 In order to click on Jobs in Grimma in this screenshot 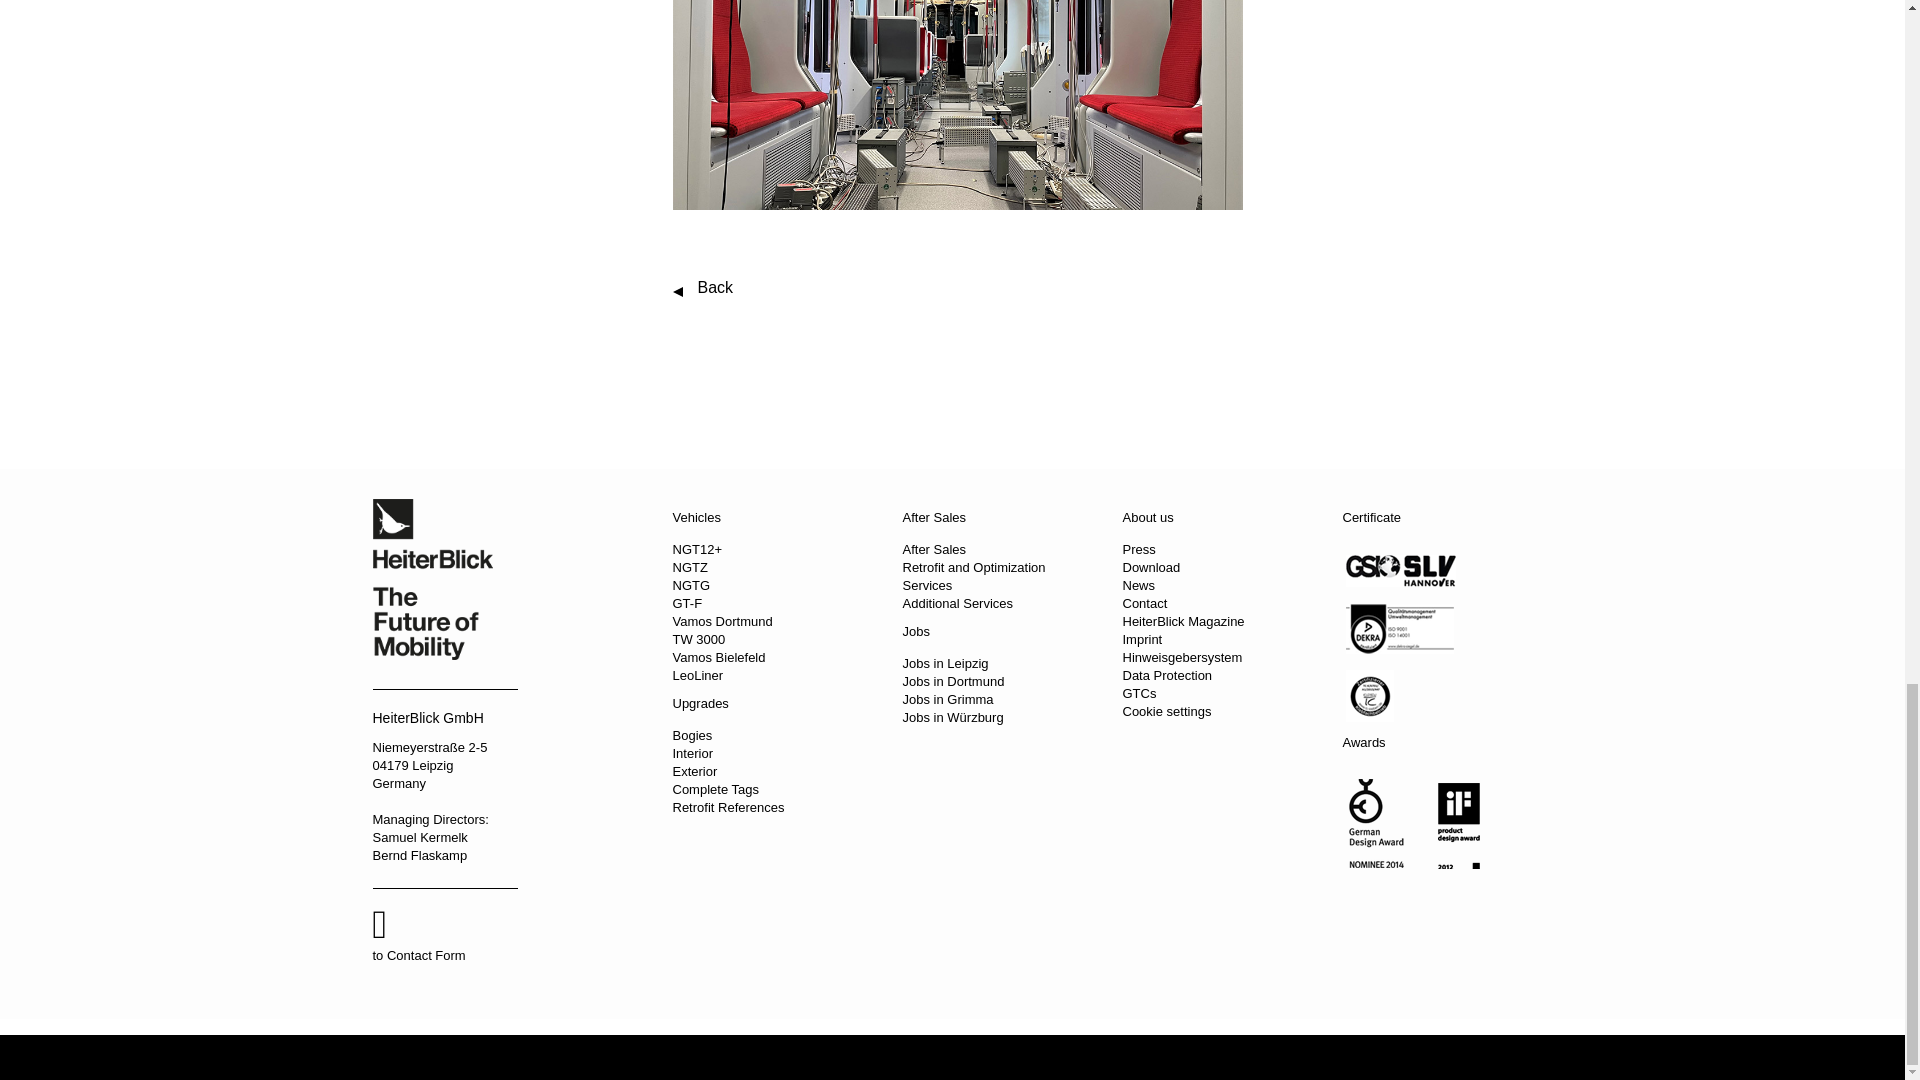, I will do `click(947, 700)`.